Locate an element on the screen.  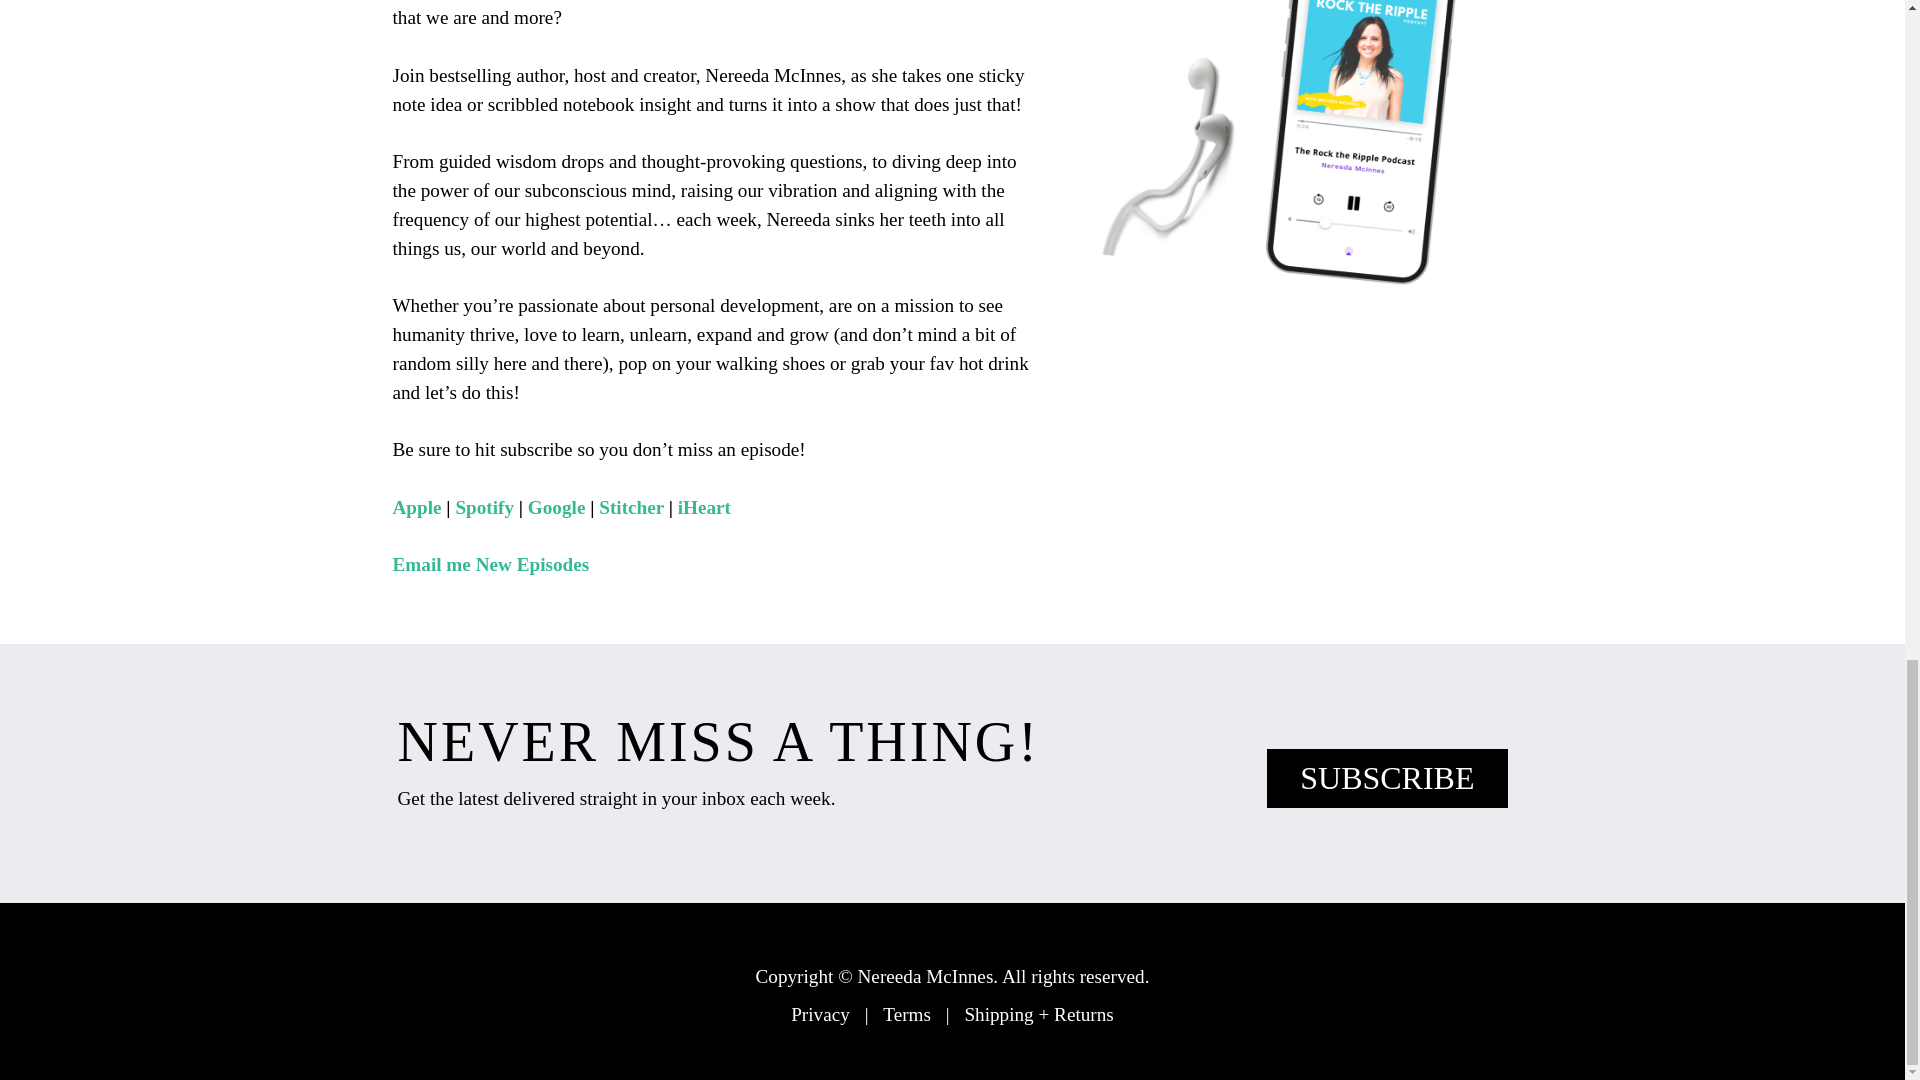
SUBSCRIBE is located at coordinates (1387, 778).